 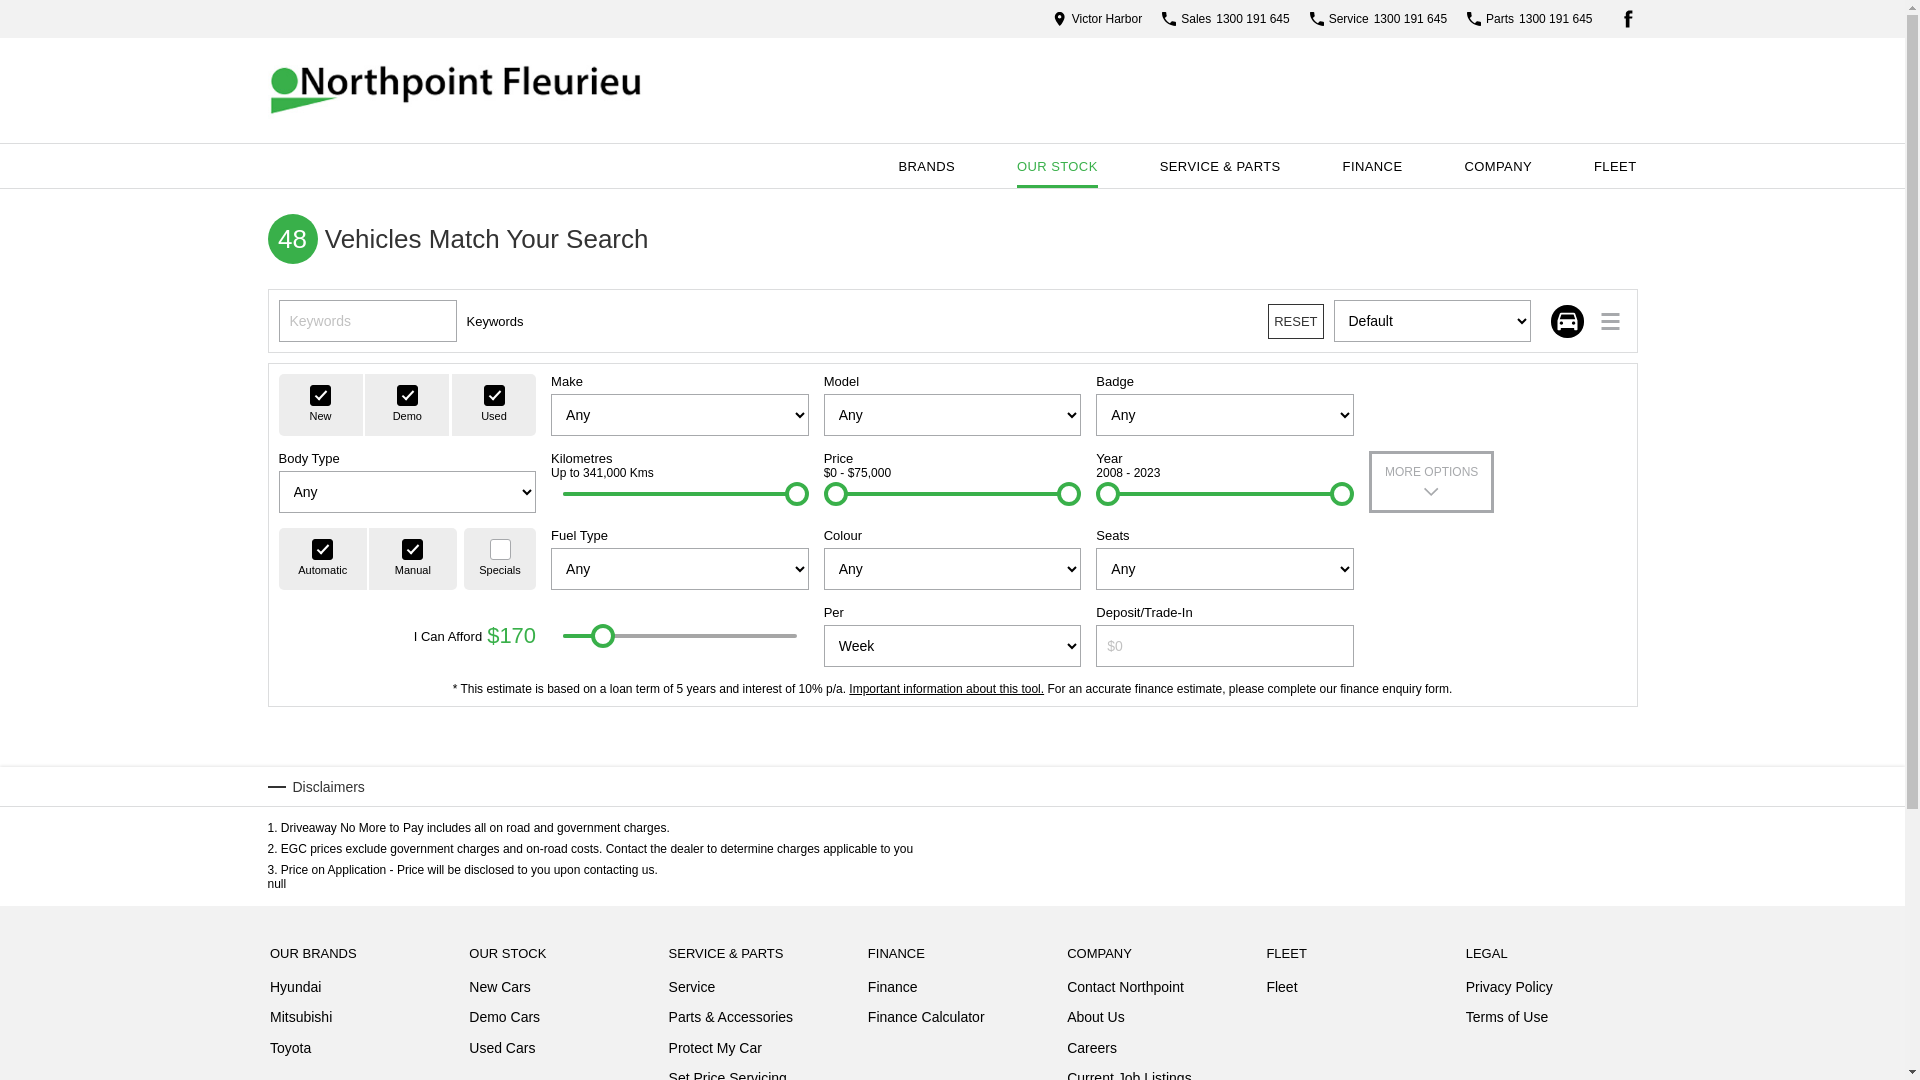 What do you see at coordinates (296, 991) in the screenshot?
I see `Hyundai` at bounding box center [296, 991].